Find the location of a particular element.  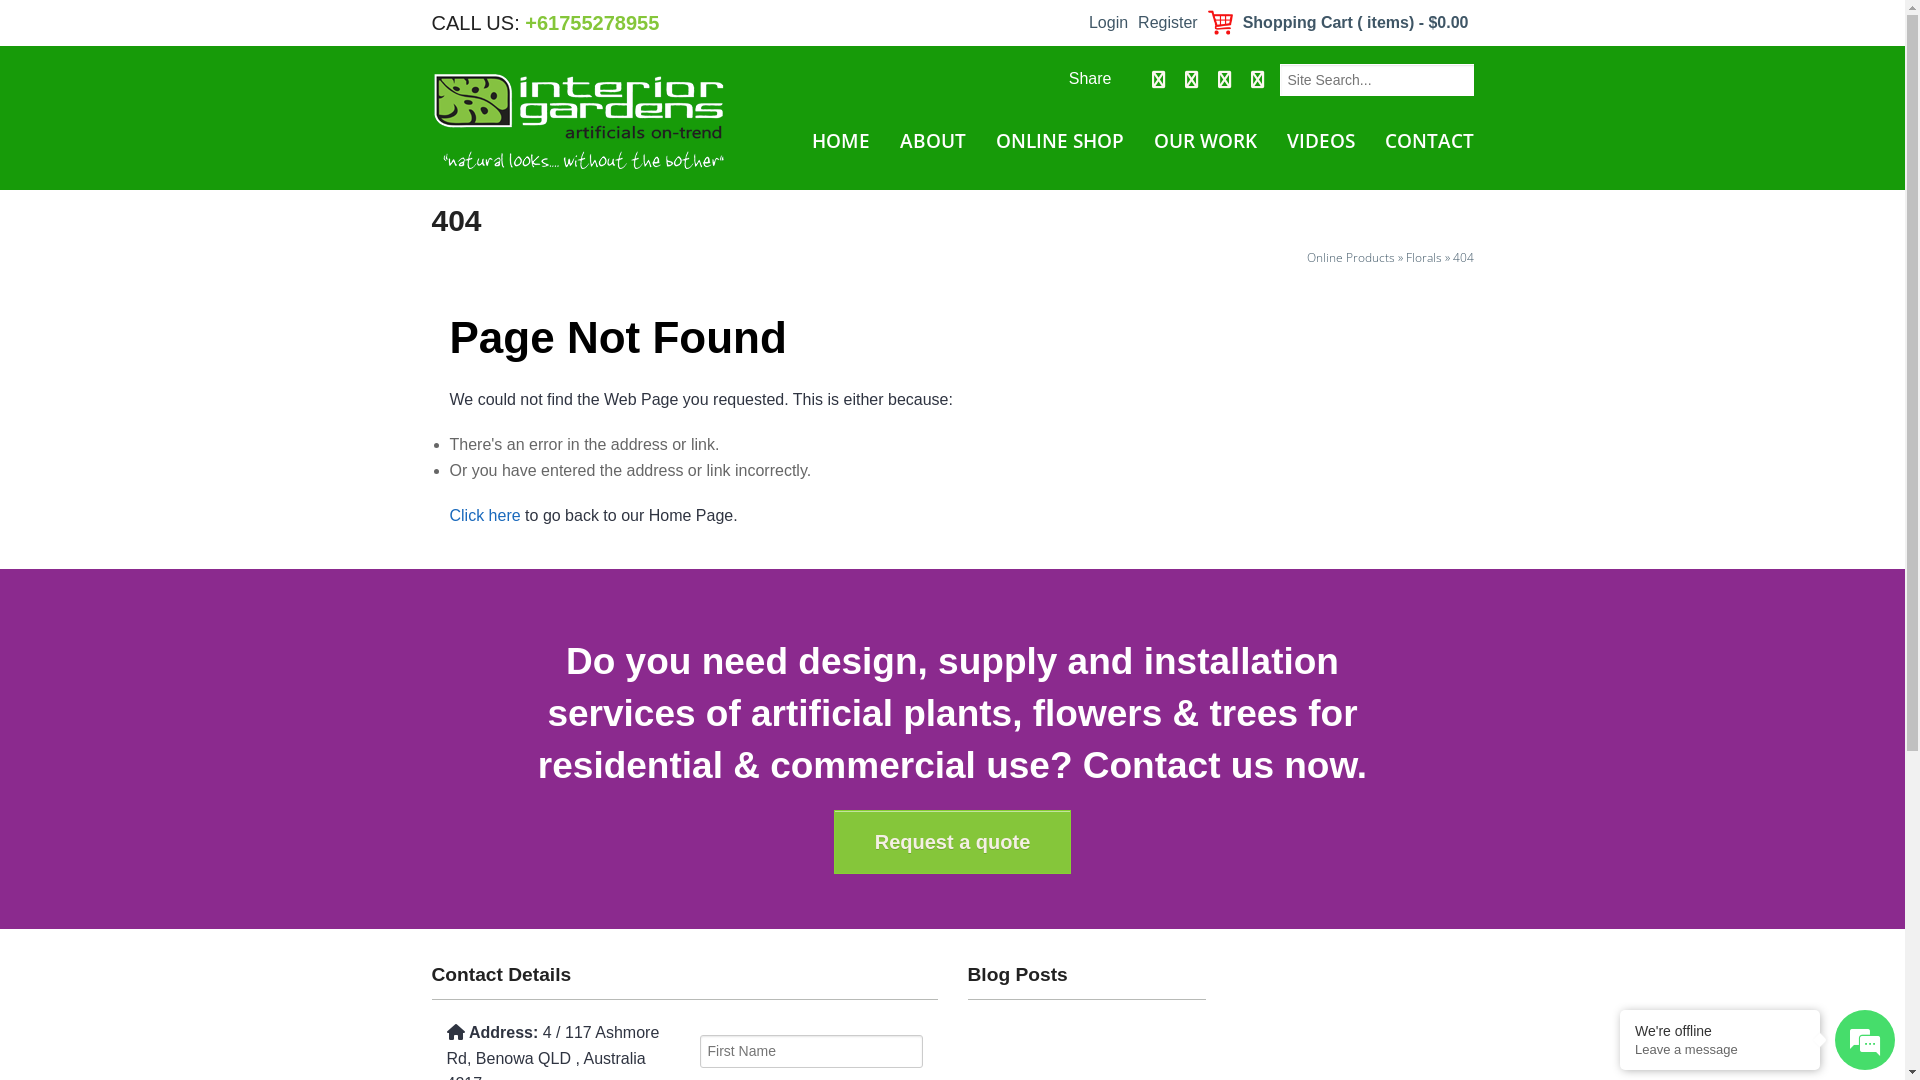

Login is located at coordinates (1108, 23).